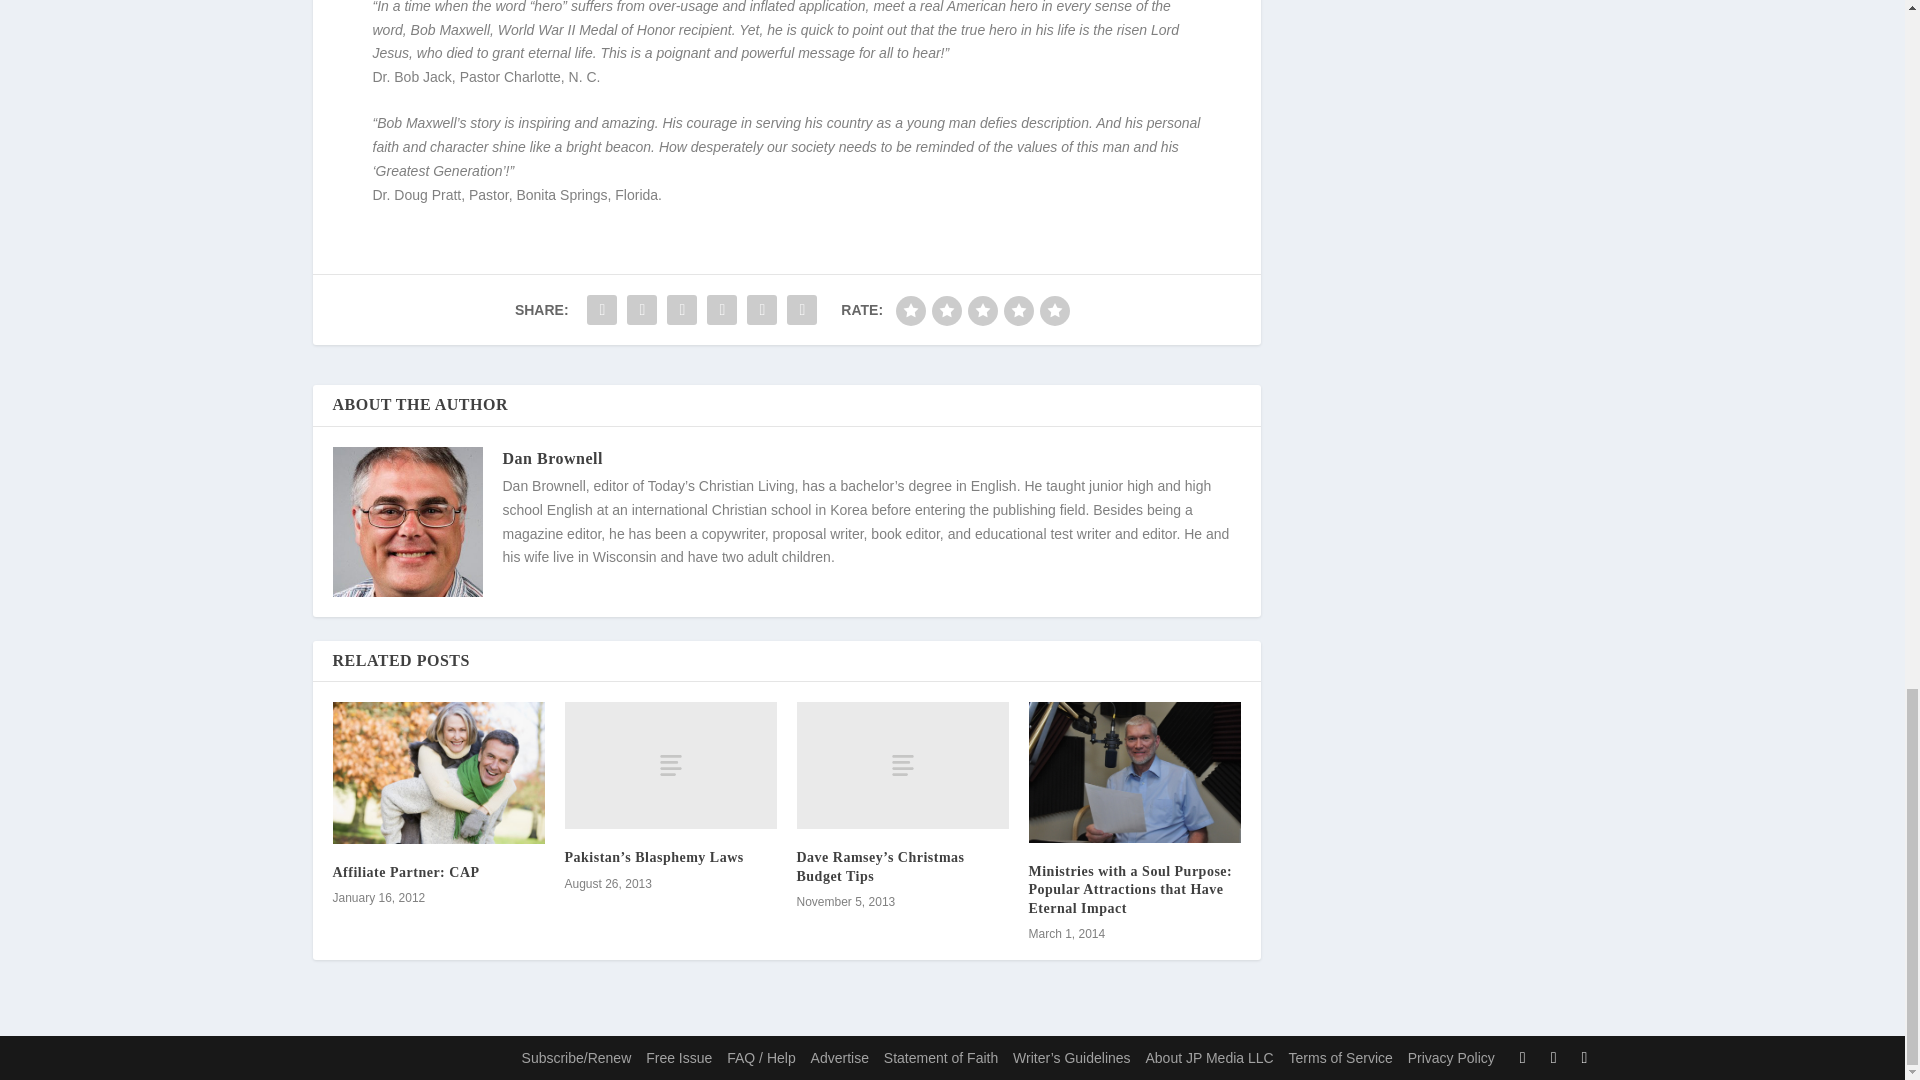  Describe the element at coordinates (552, 458) in the screenshot. I see `Dan Brownell` at that location.